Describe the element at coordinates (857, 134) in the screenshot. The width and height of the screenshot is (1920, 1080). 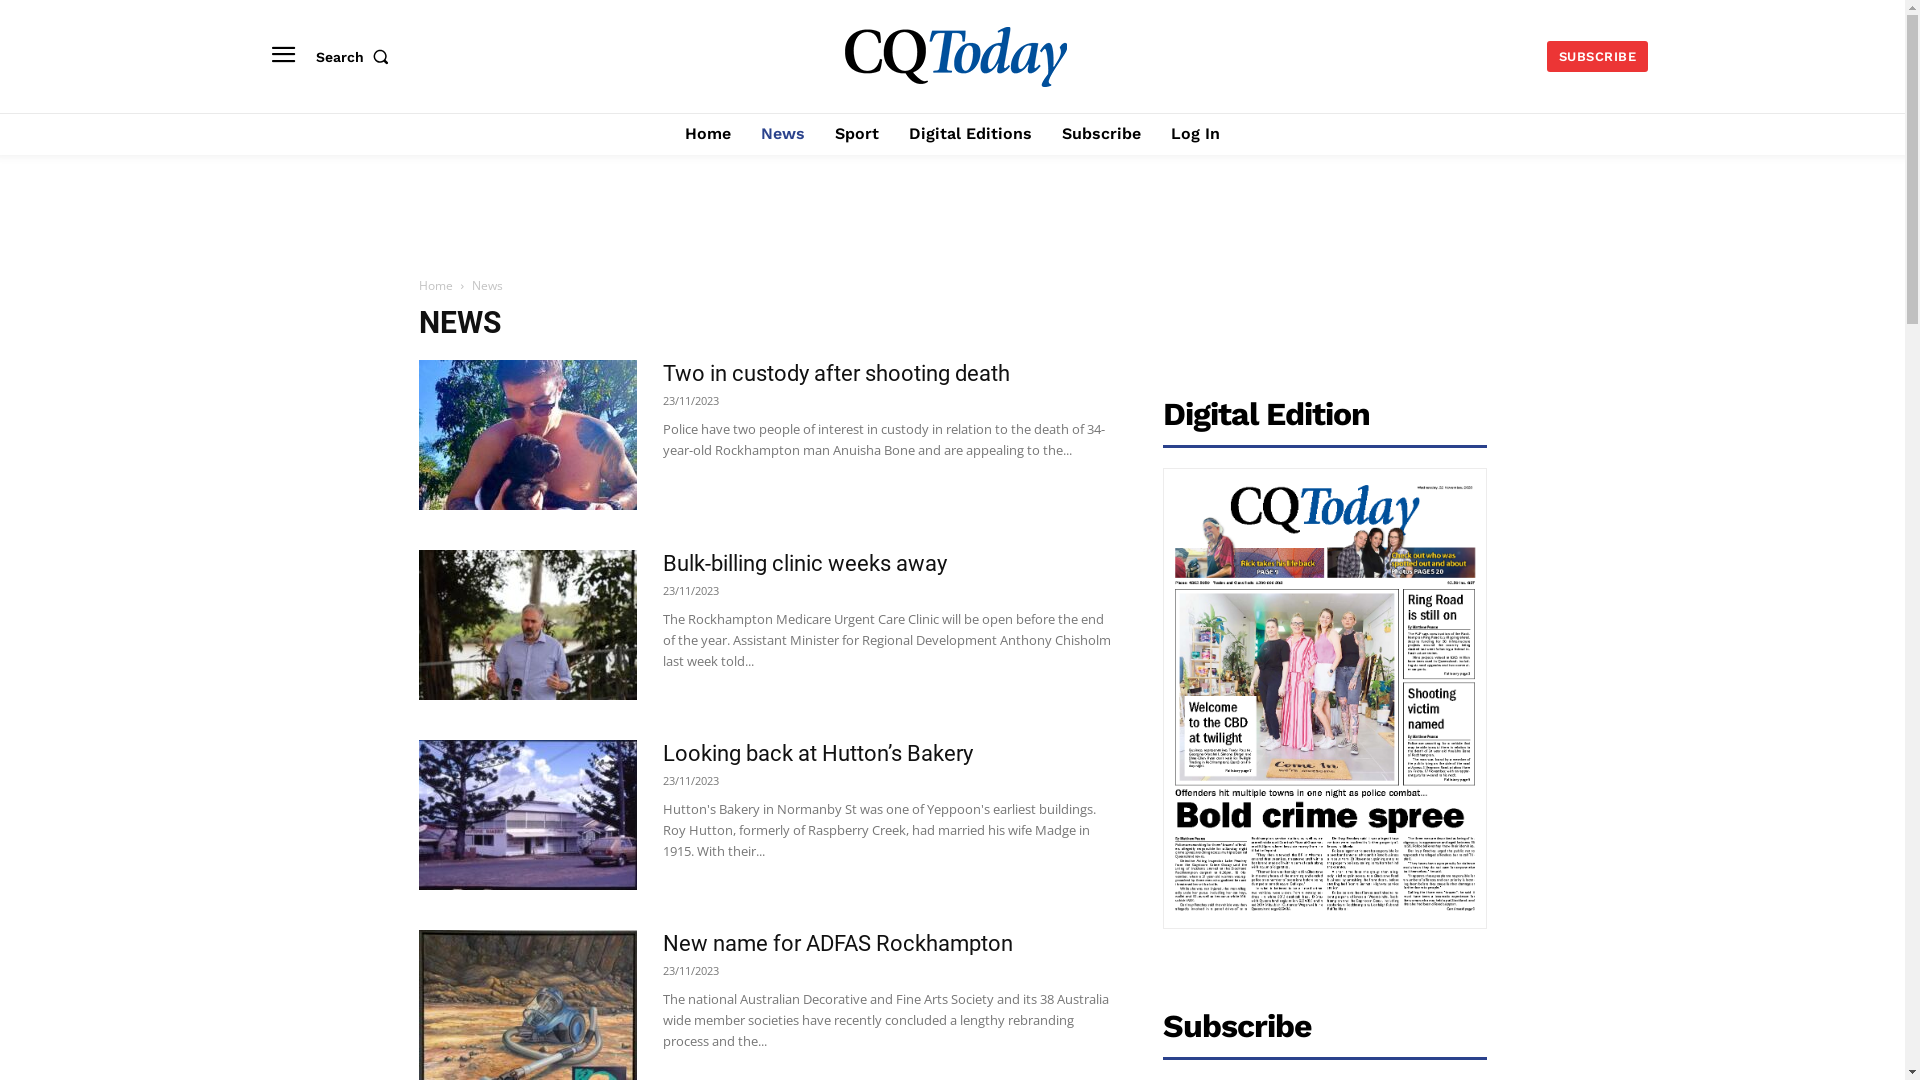
I see `Sport` at that location.